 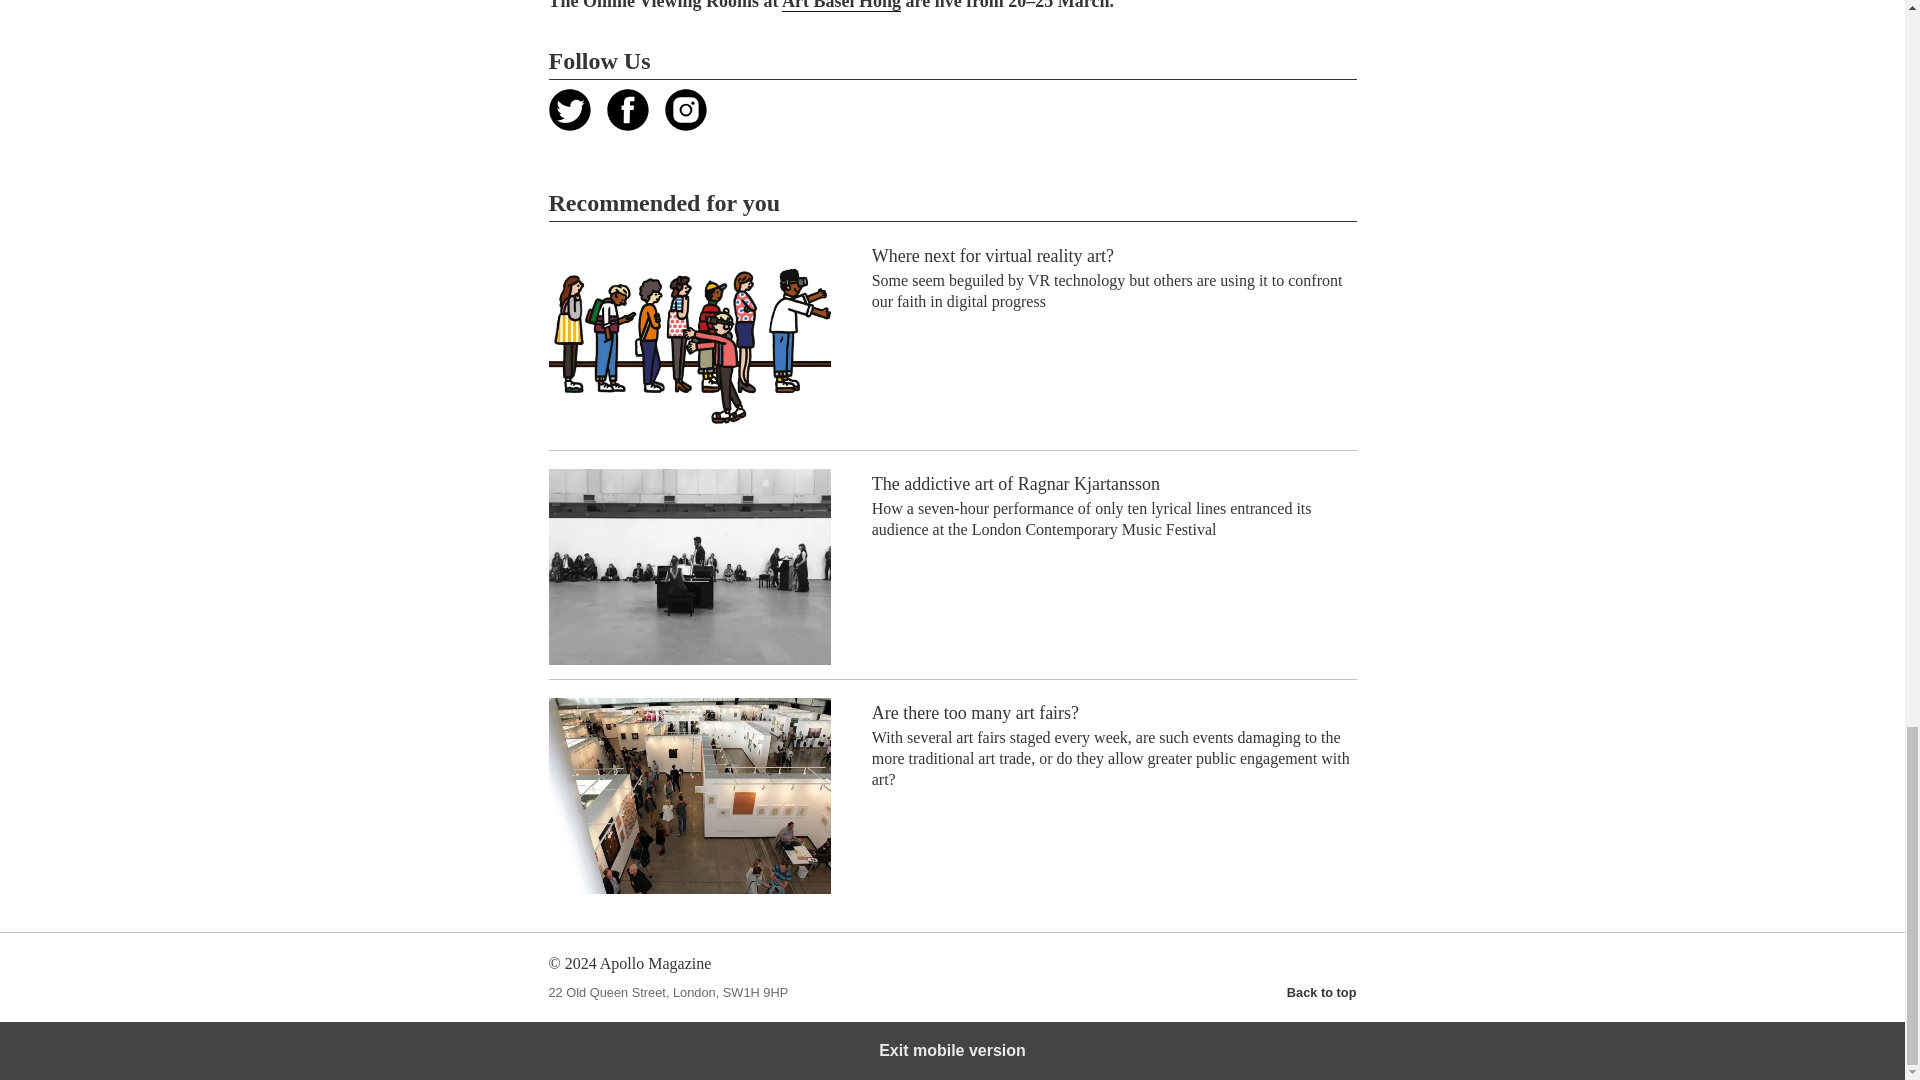 What do you see at coordinates (840, 6) in the screenshot?
I see `Art Basel Hong` at bounding box center [840, 6].